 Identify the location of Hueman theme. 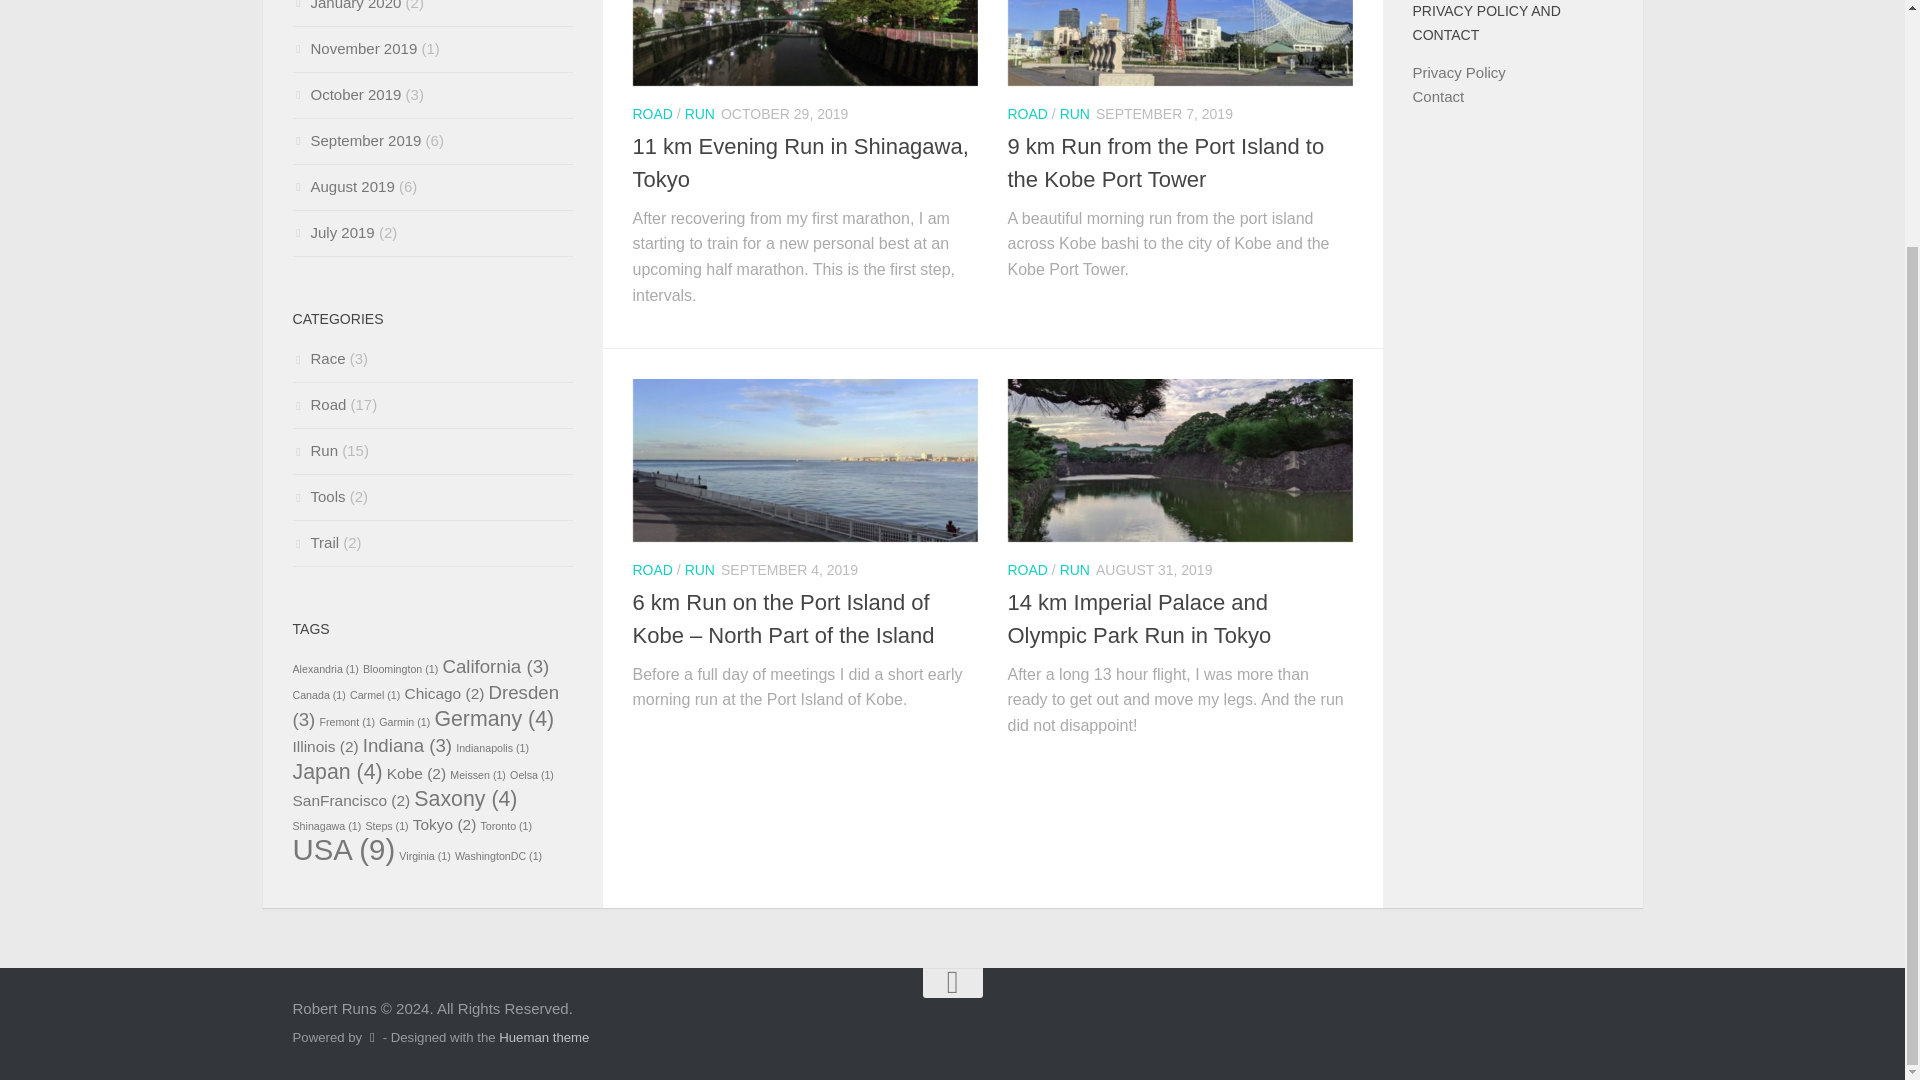
(544, 1038).